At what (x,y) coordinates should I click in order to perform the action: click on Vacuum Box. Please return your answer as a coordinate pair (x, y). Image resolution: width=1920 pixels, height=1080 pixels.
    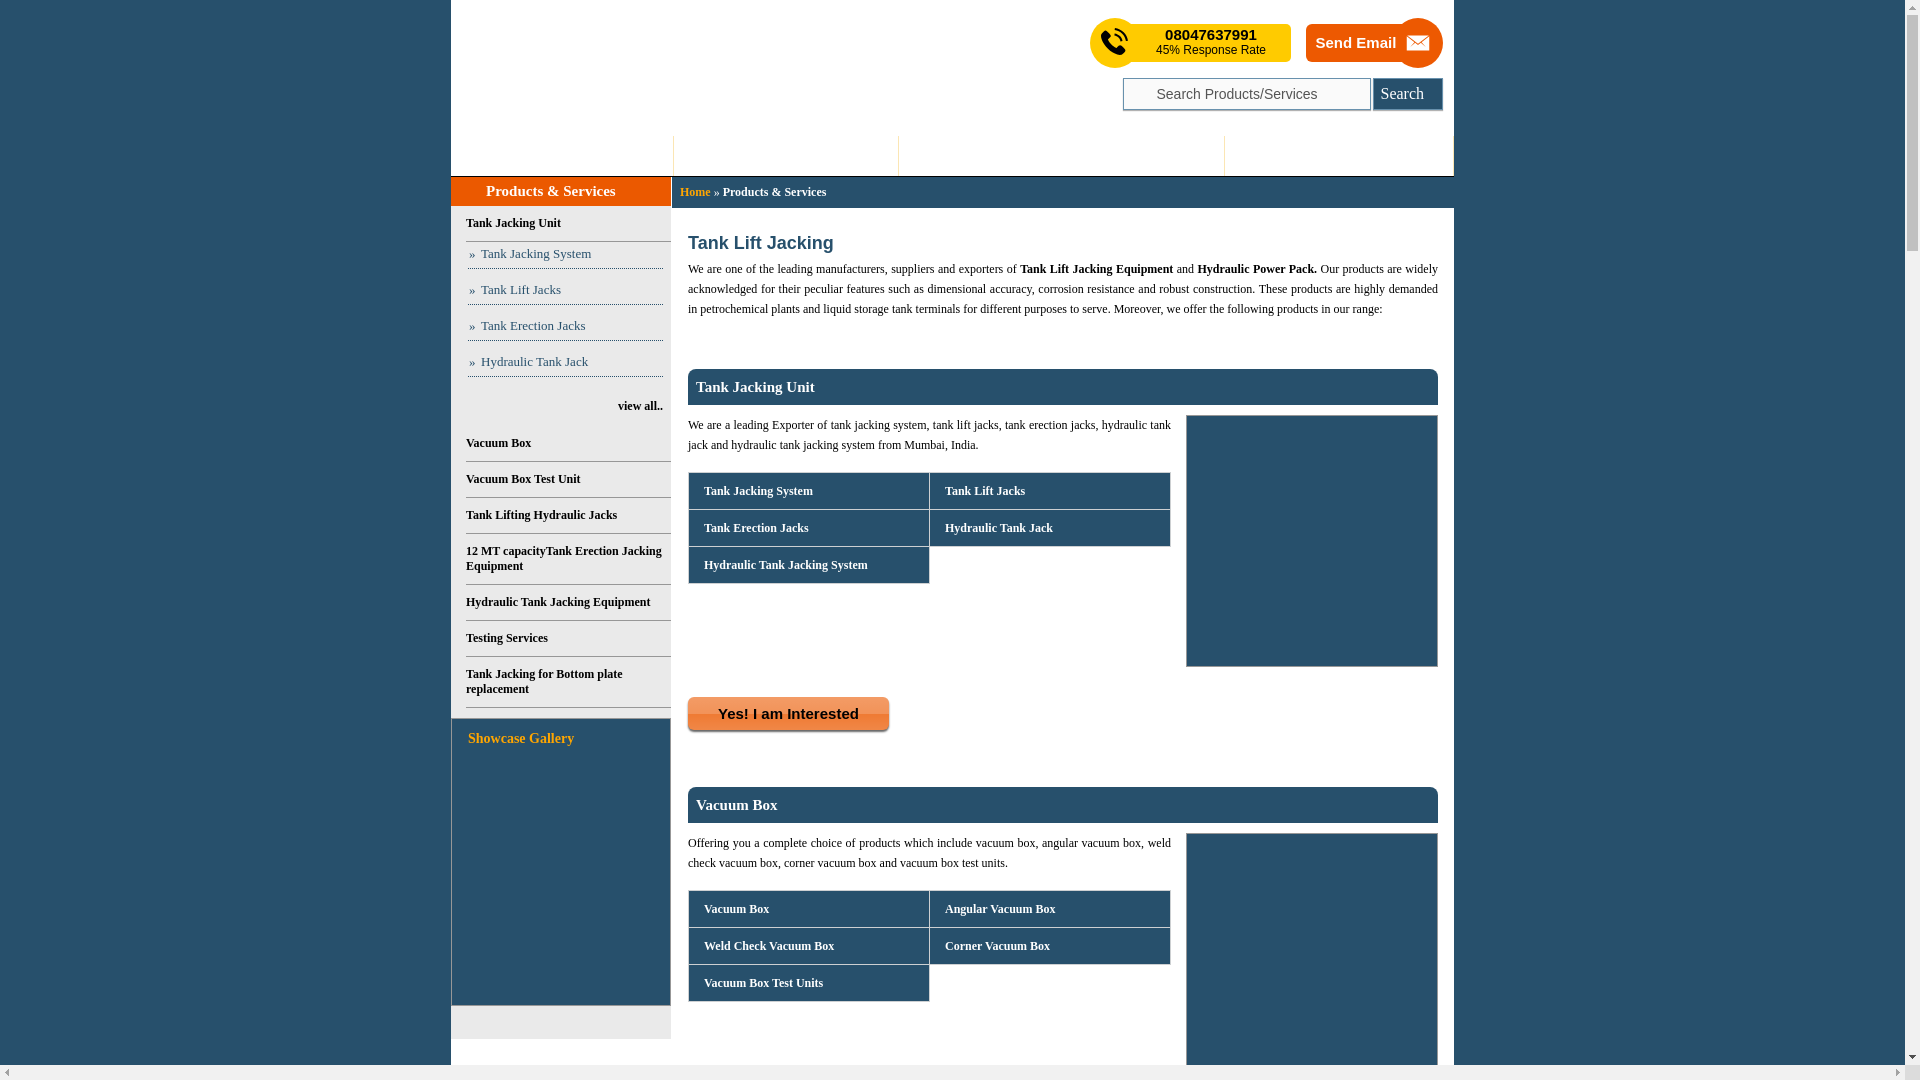
    Looking at the image, I should click on (736, 805).